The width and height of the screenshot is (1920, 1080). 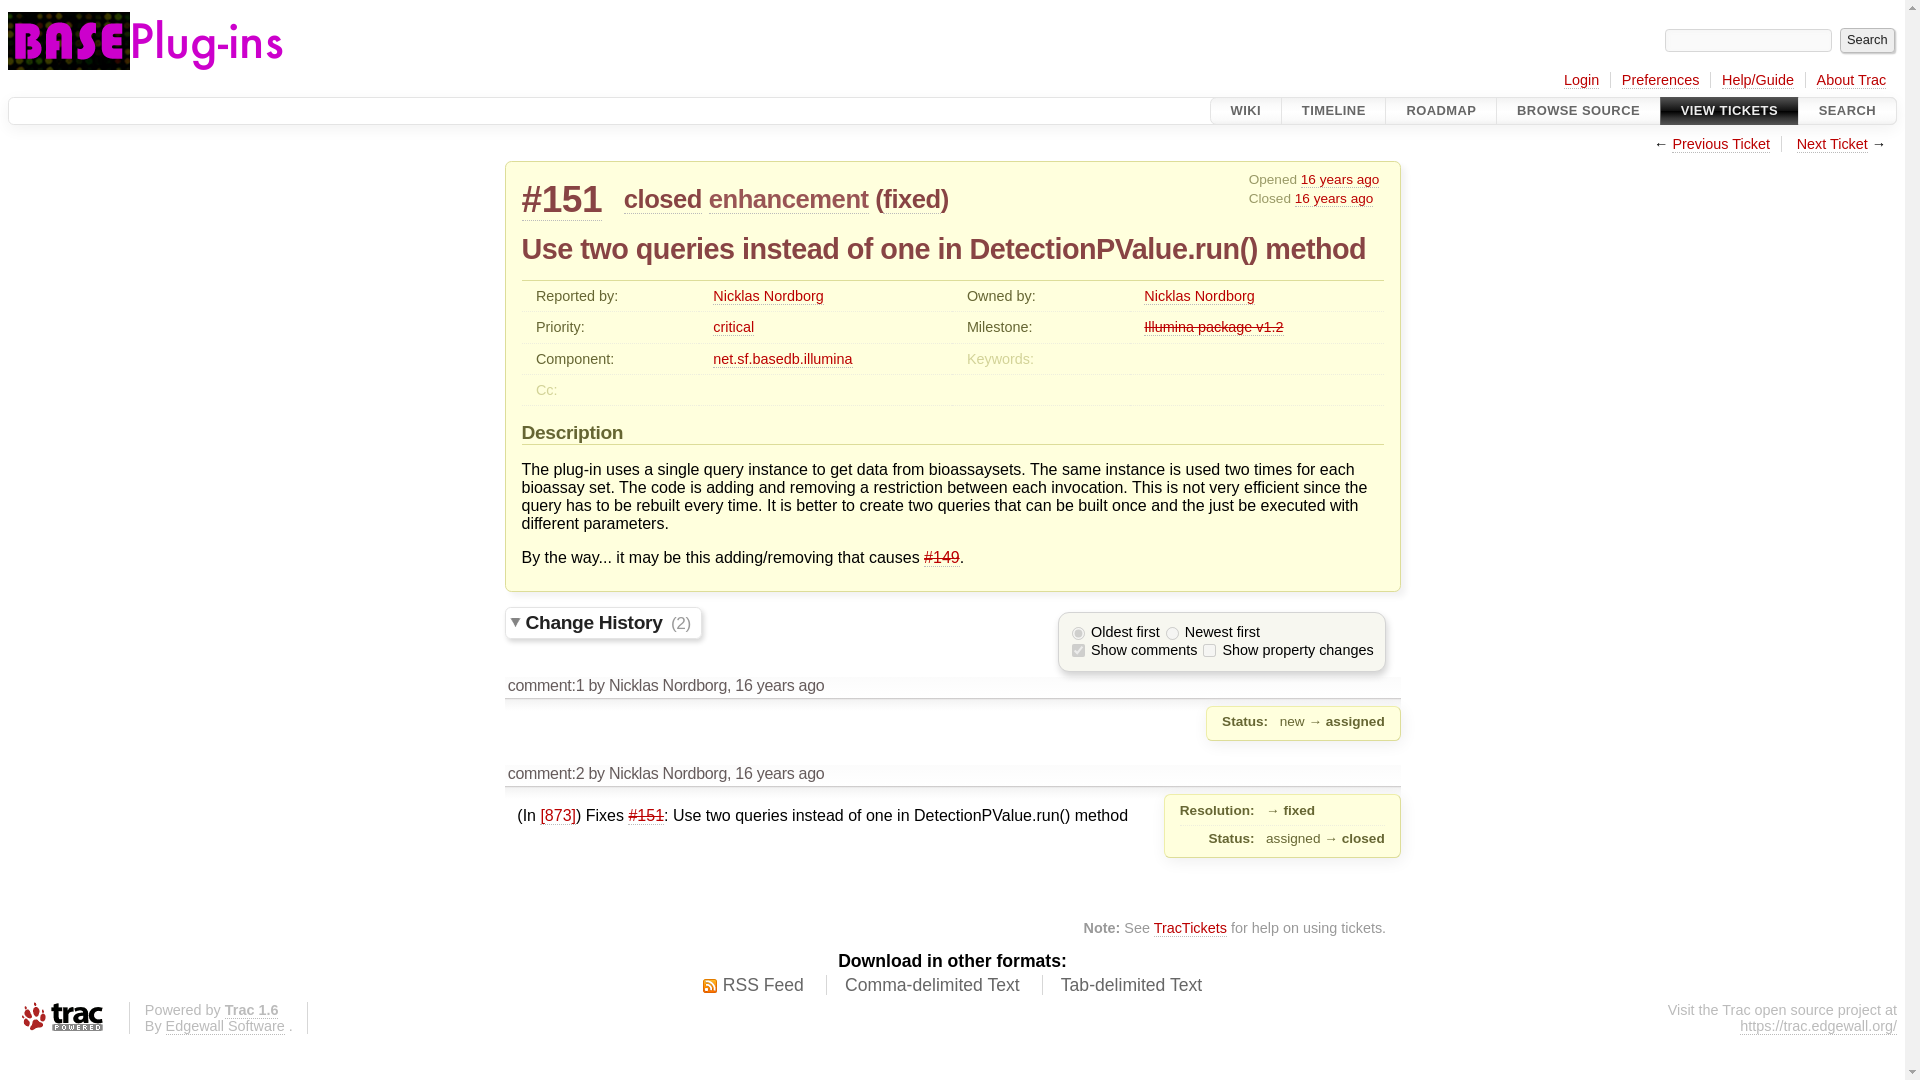 What do you see at coordinates (1131, 986) in the screenshot?
I see `Tab-delimited Text` at bounding box center [1131, 986].